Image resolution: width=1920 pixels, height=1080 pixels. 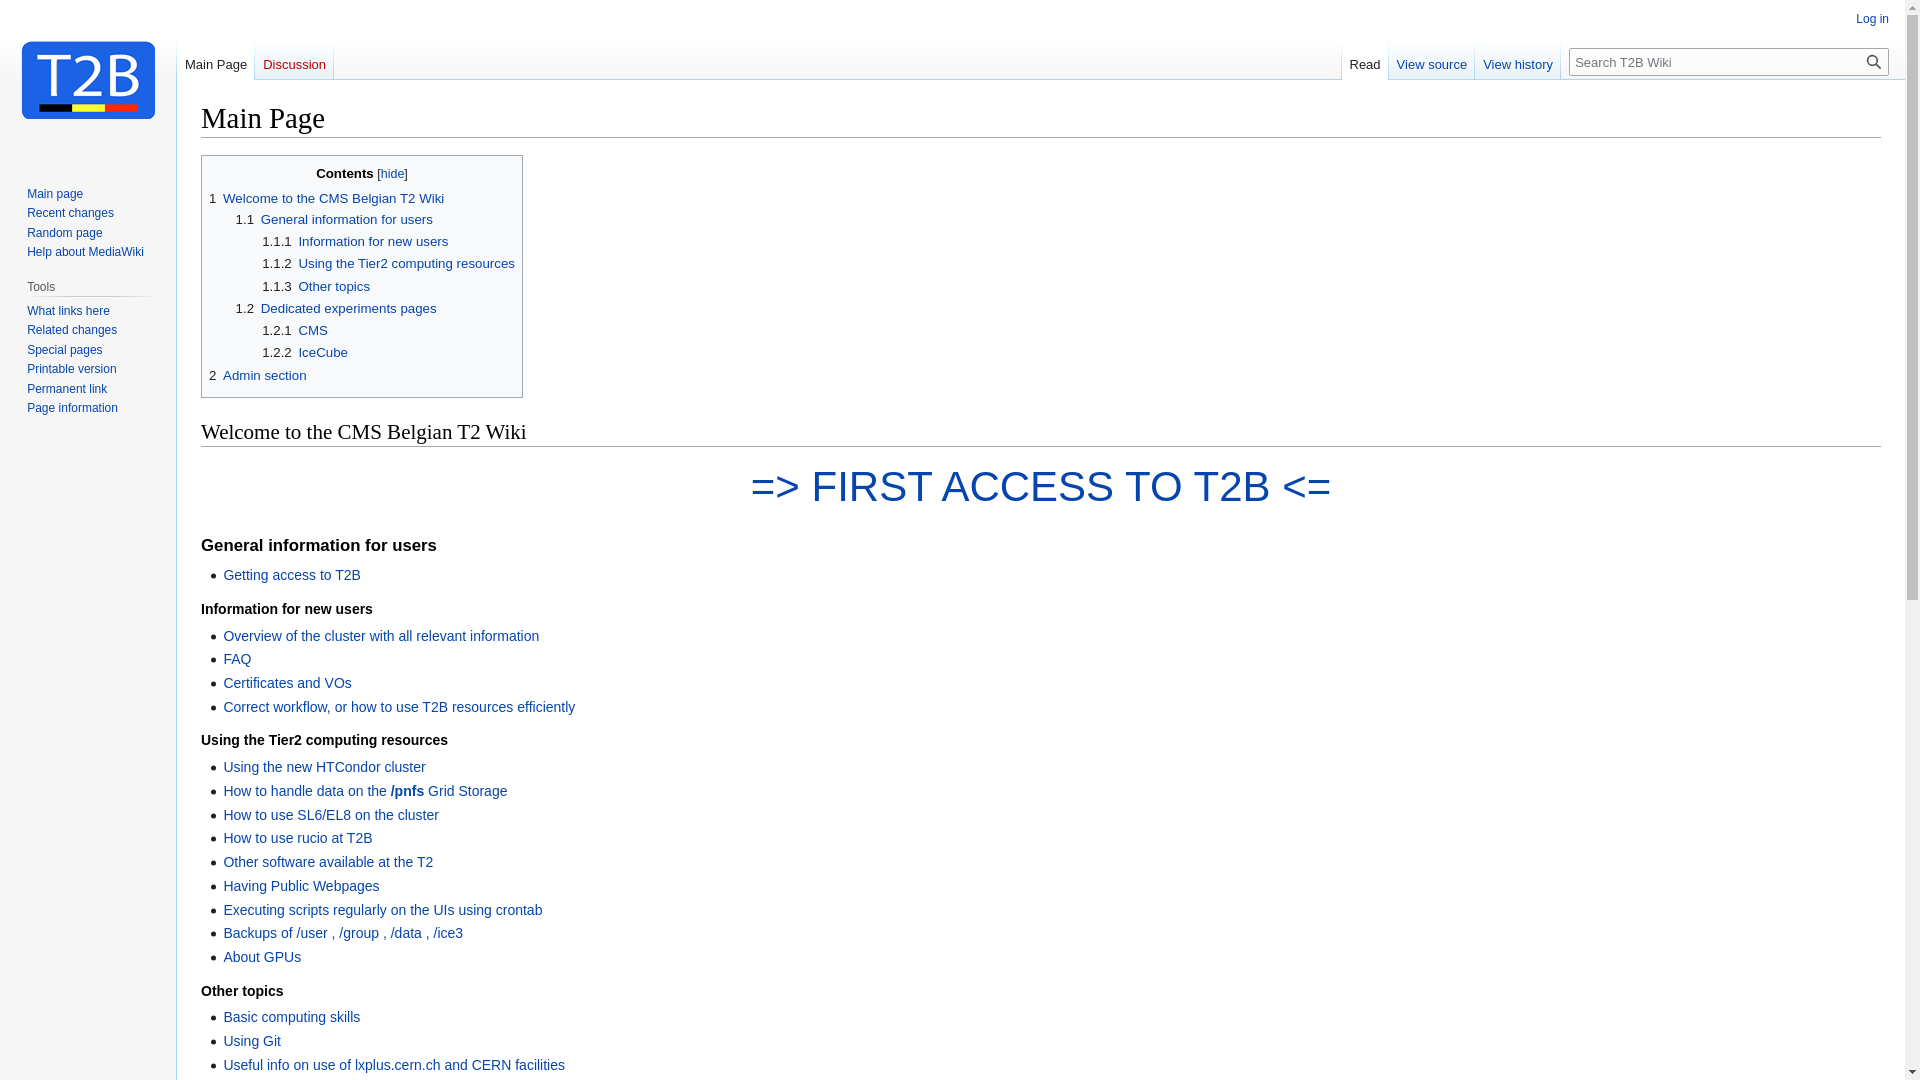 What do you see at coordinates (292, 1017) in the screenshot?
I see `Basic computing skills` at bounding box center [292, 1017].